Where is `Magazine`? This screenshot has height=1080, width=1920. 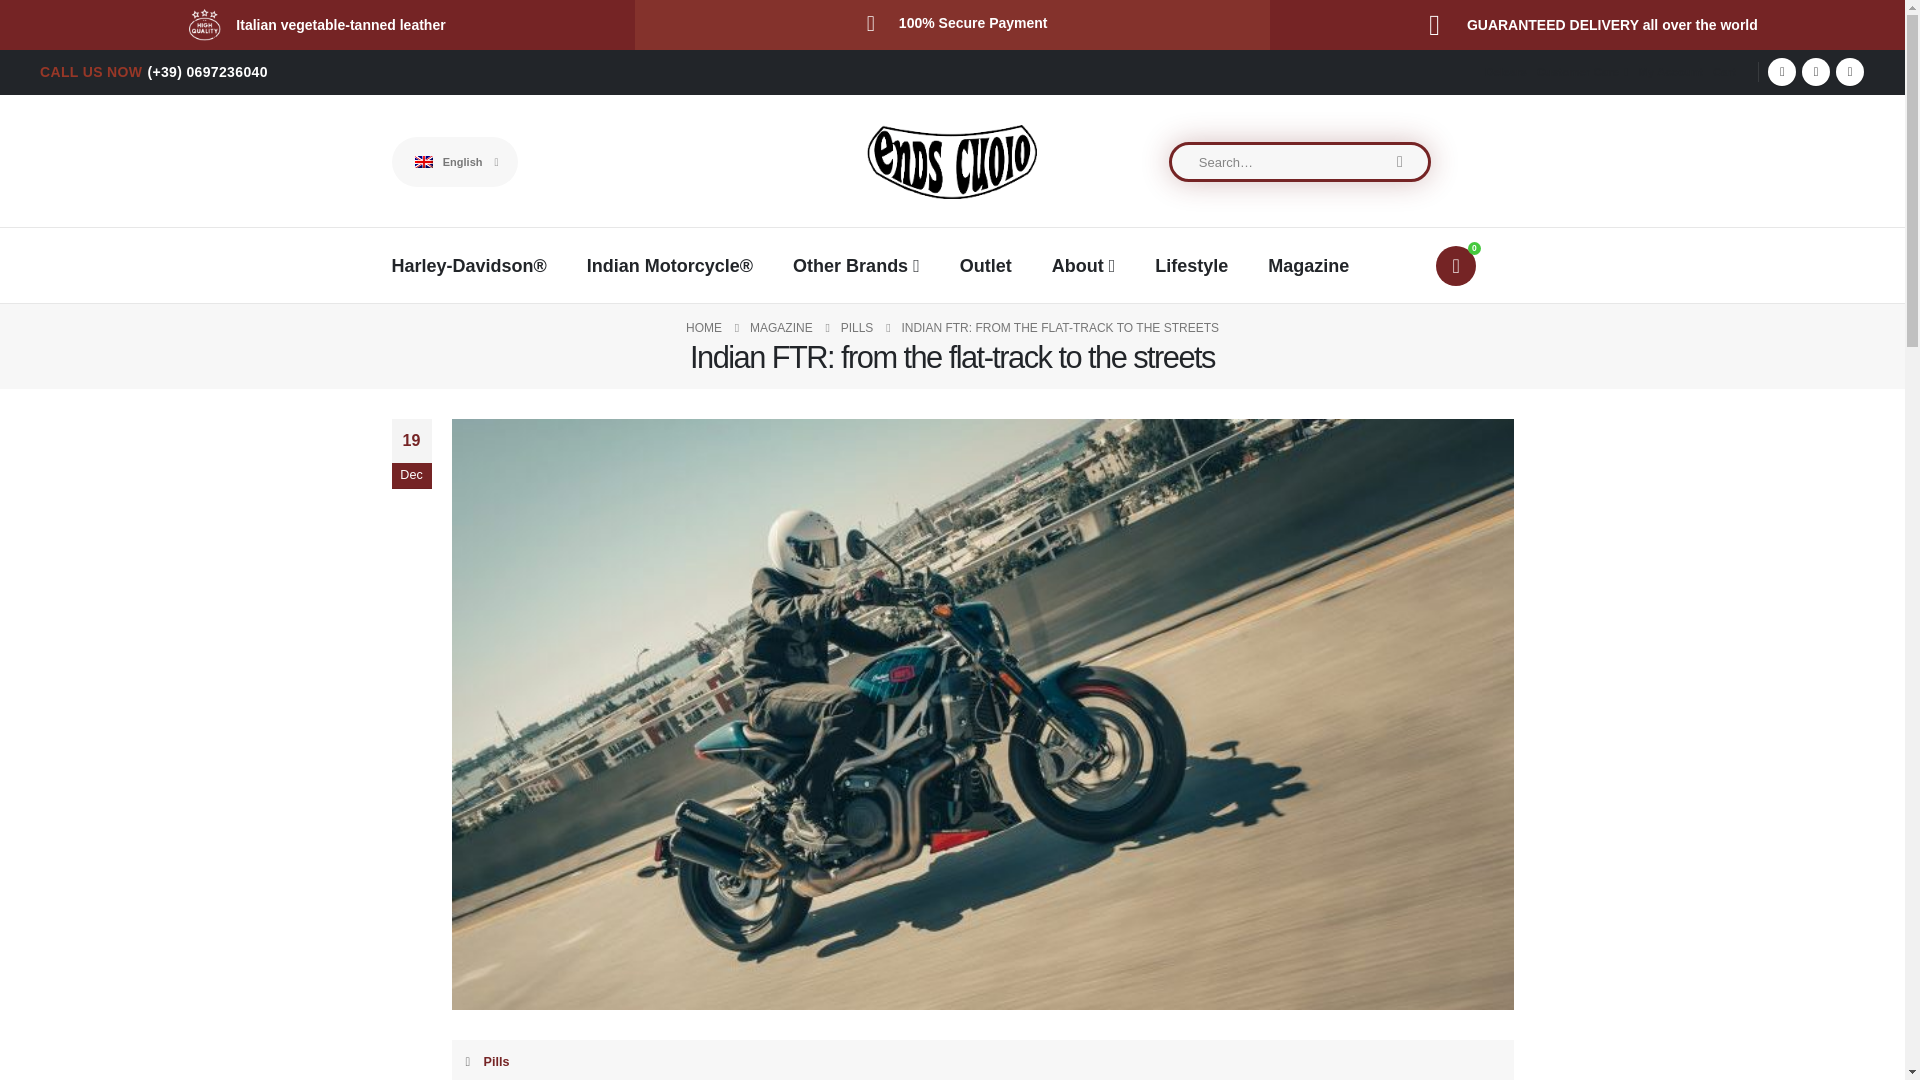 Magazine is located at coordinates (1308, 264).